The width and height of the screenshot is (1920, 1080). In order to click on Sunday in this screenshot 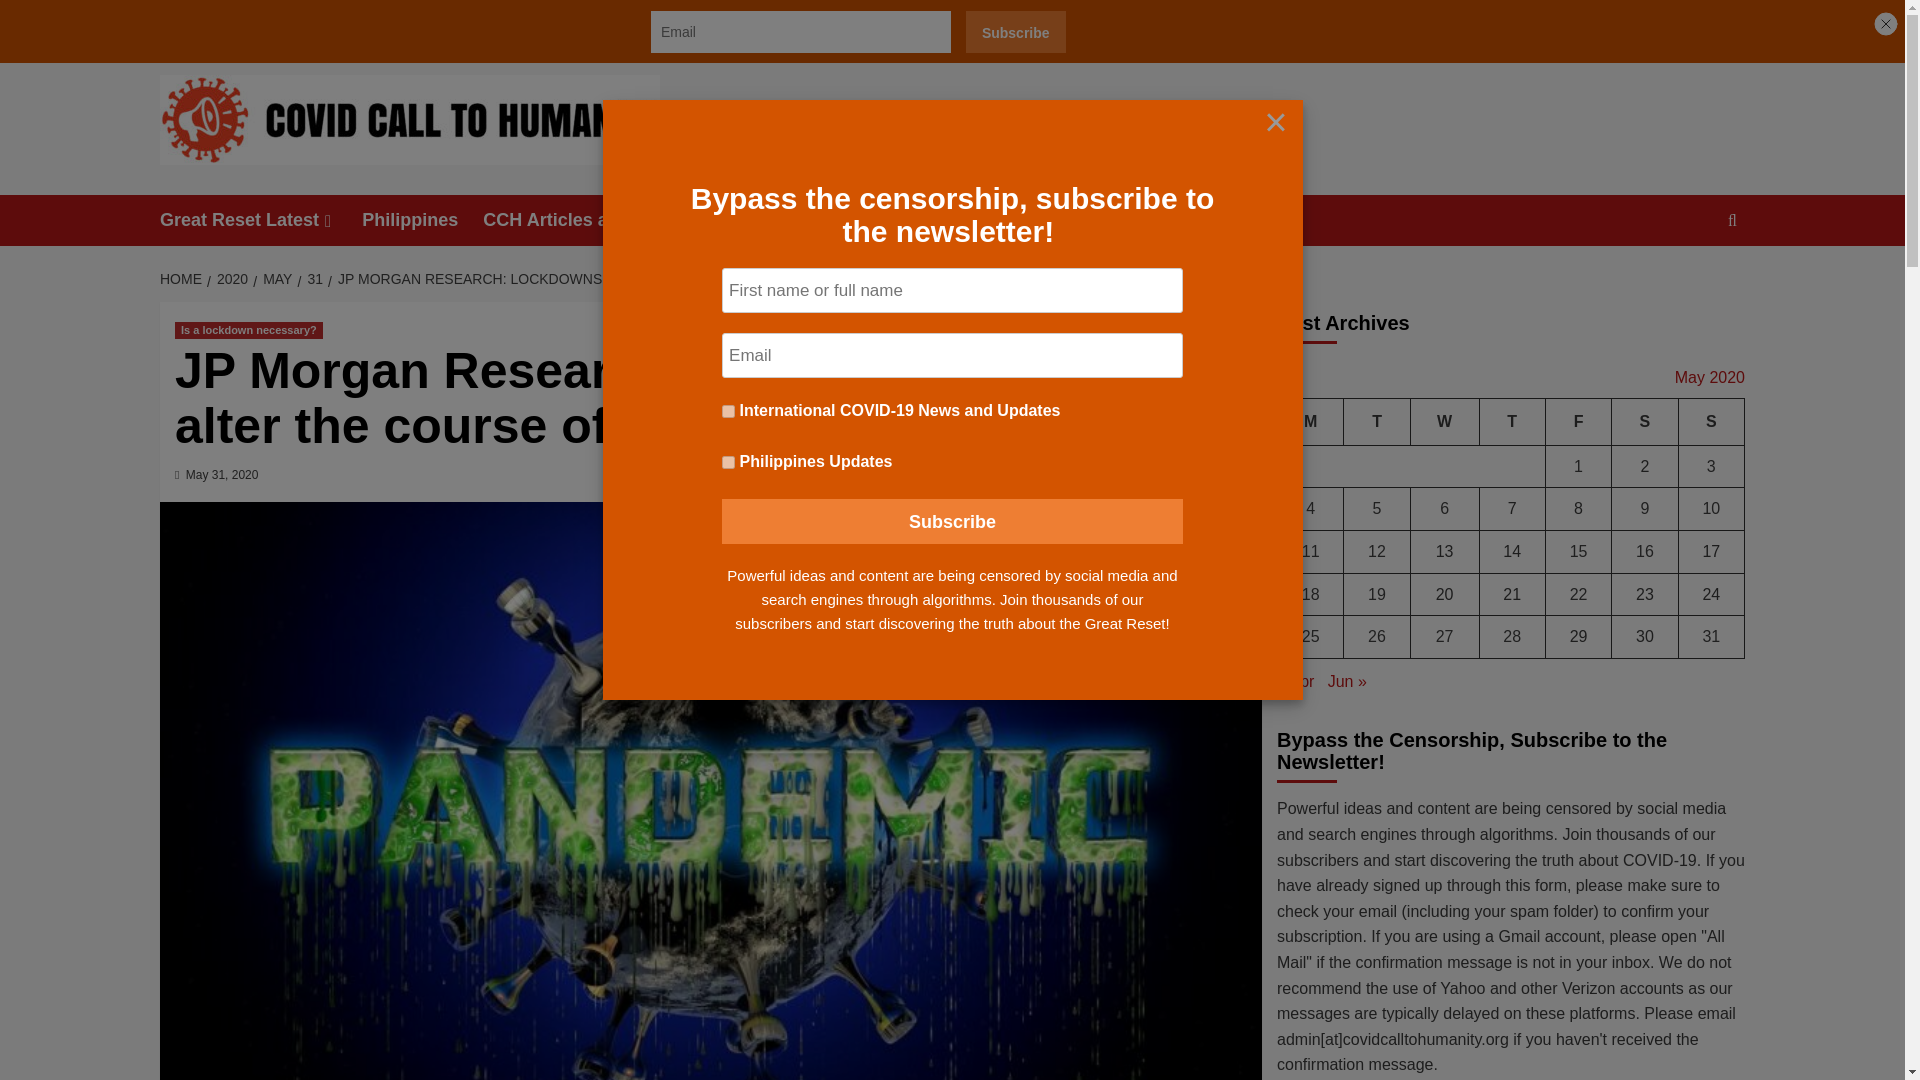, I will do `click(1710, 422)`.